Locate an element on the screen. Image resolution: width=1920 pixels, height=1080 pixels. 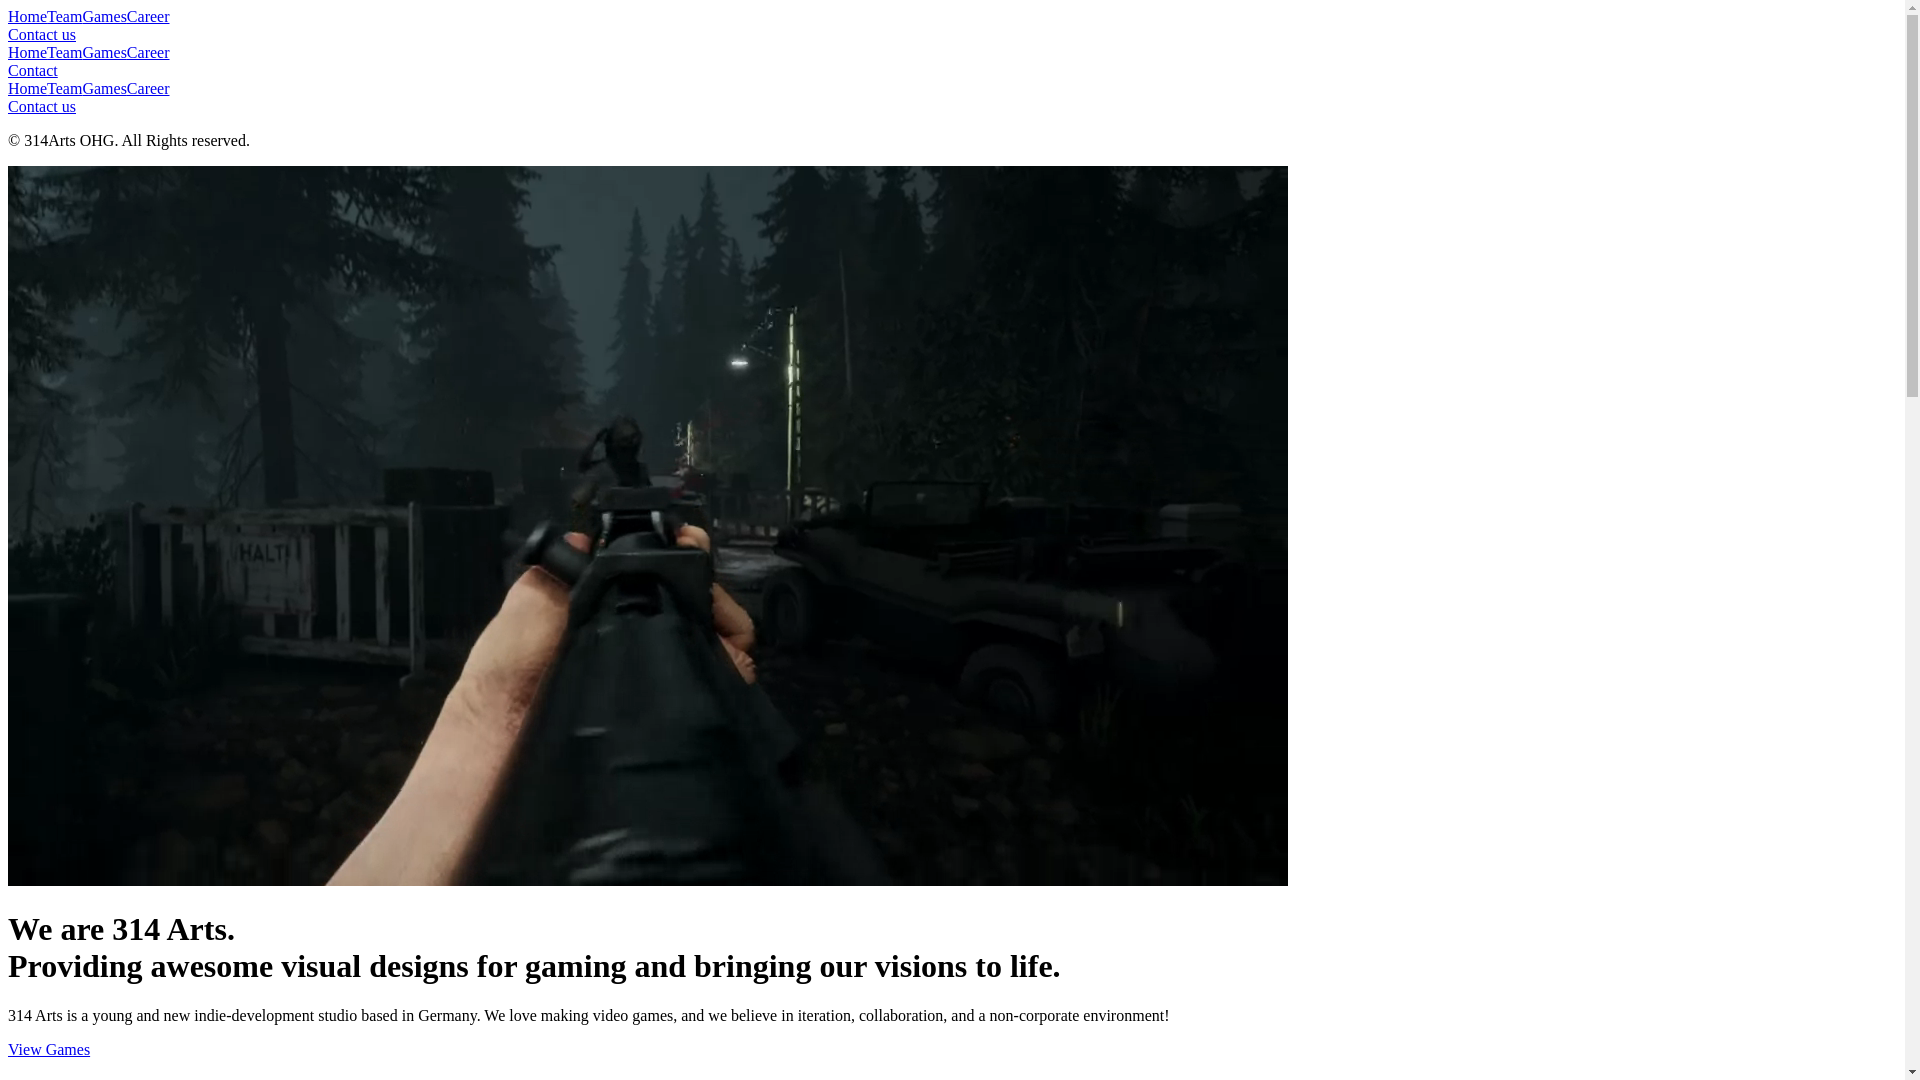
Contact us is located at coordinates (952, 107).